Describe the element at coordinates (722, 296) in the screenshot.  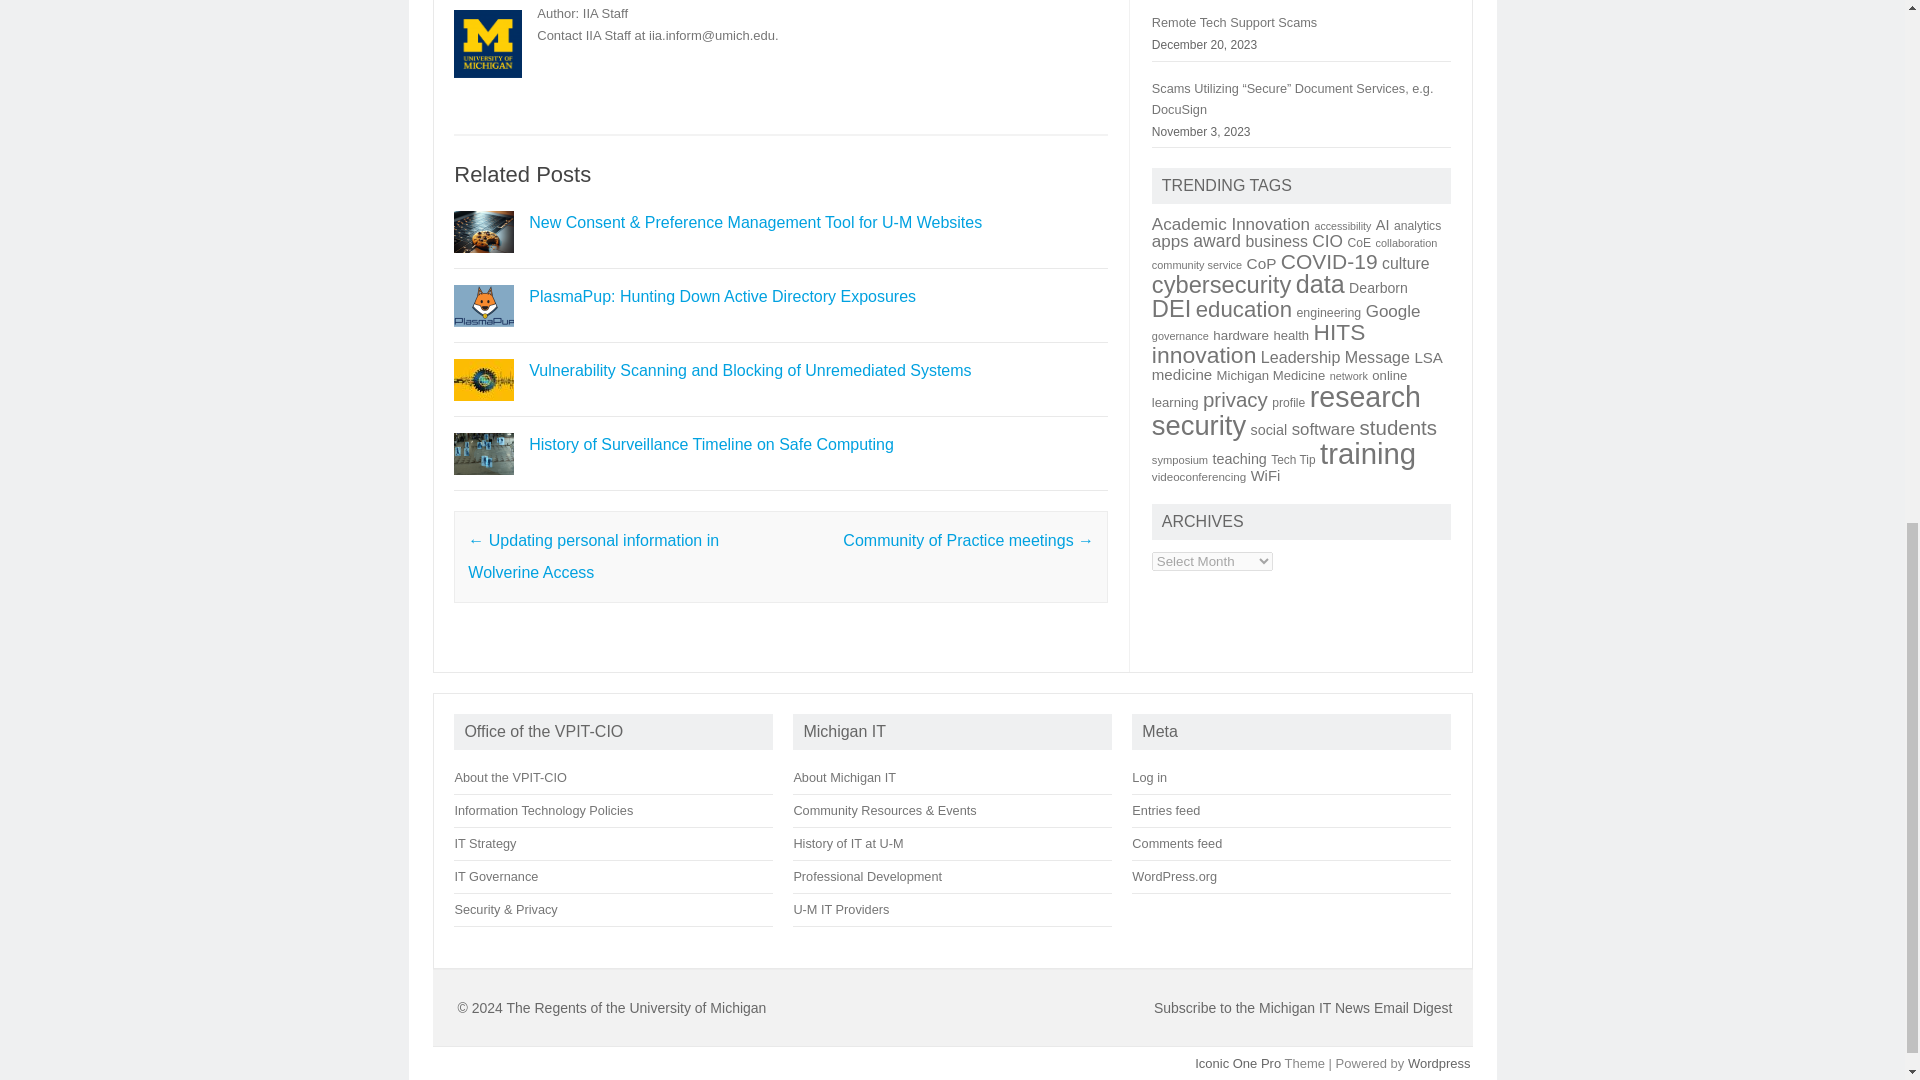
I see `PlasmaPup: Hunting Down Active Directory Exposures` at that location.